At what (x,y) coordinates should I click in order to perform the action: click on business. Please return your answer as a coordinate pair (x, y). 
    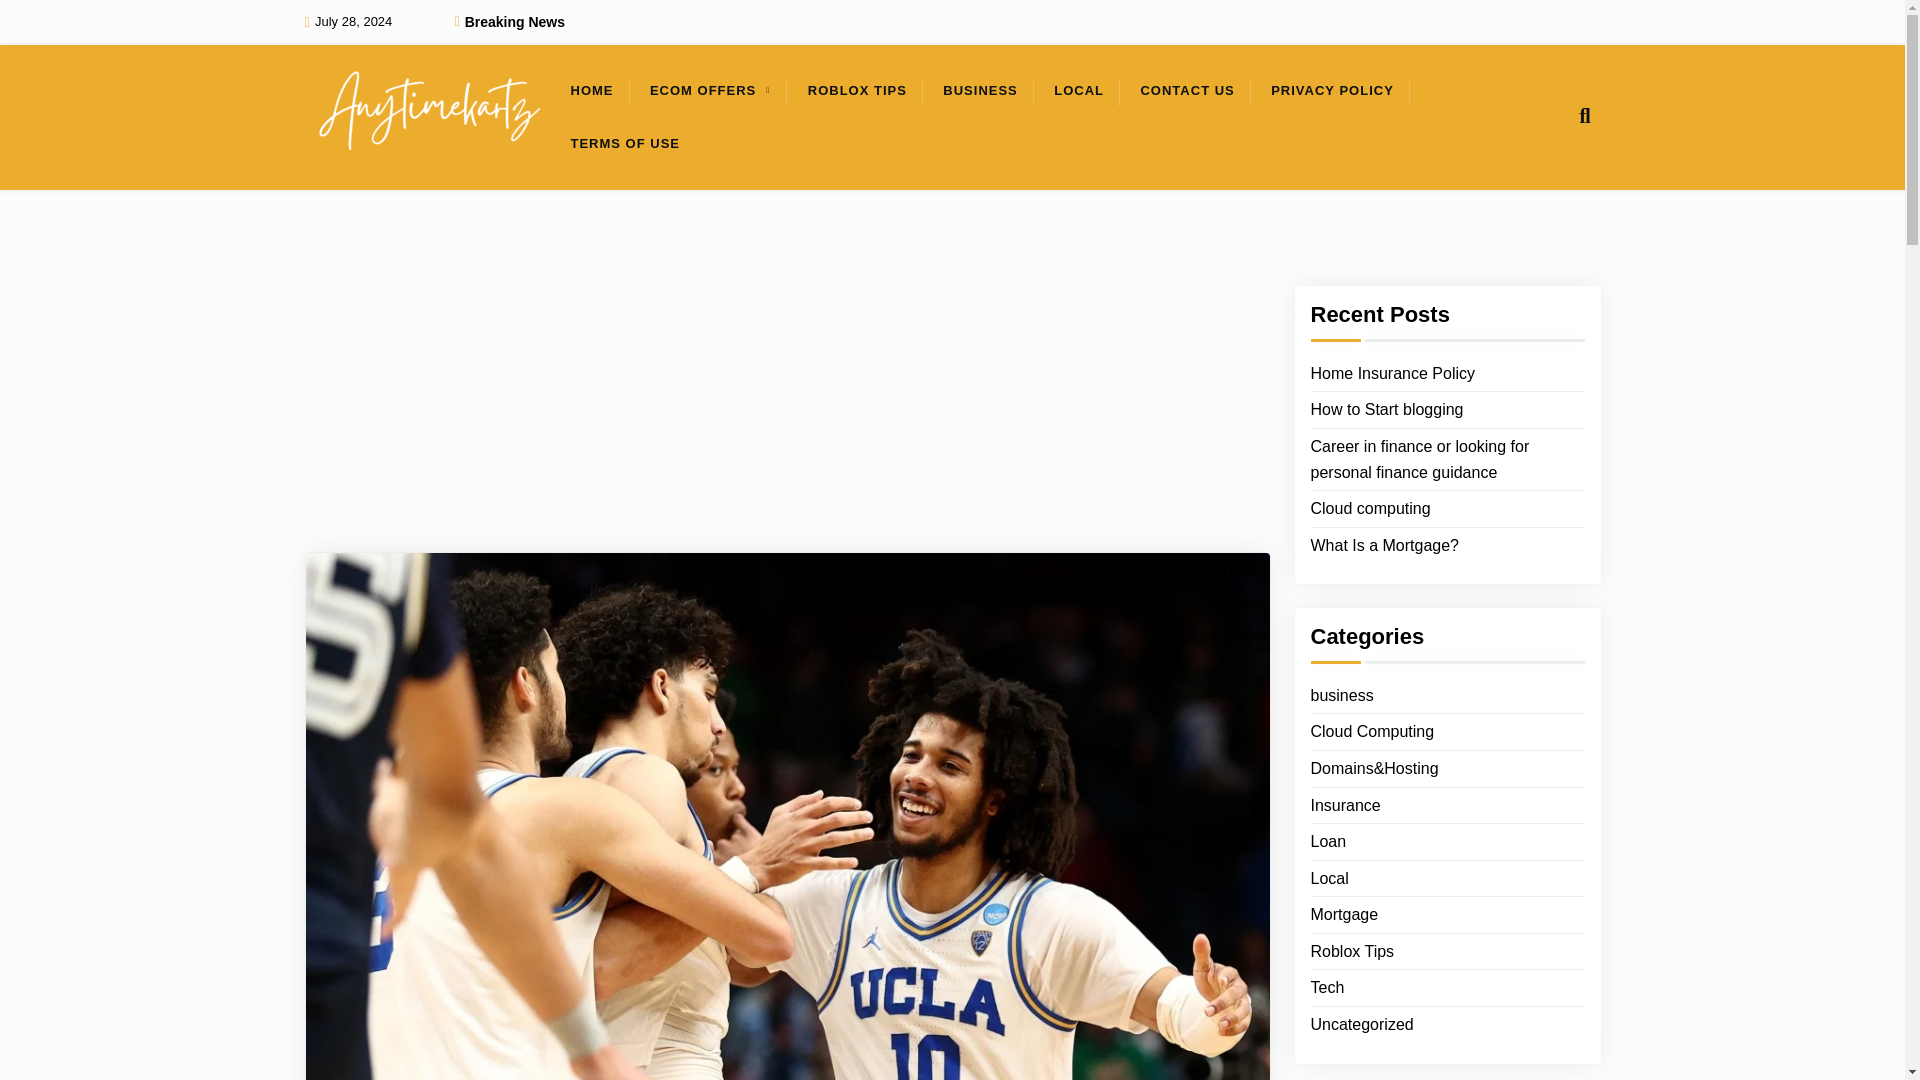
    Looking at the image, I should click on (1340, 695).